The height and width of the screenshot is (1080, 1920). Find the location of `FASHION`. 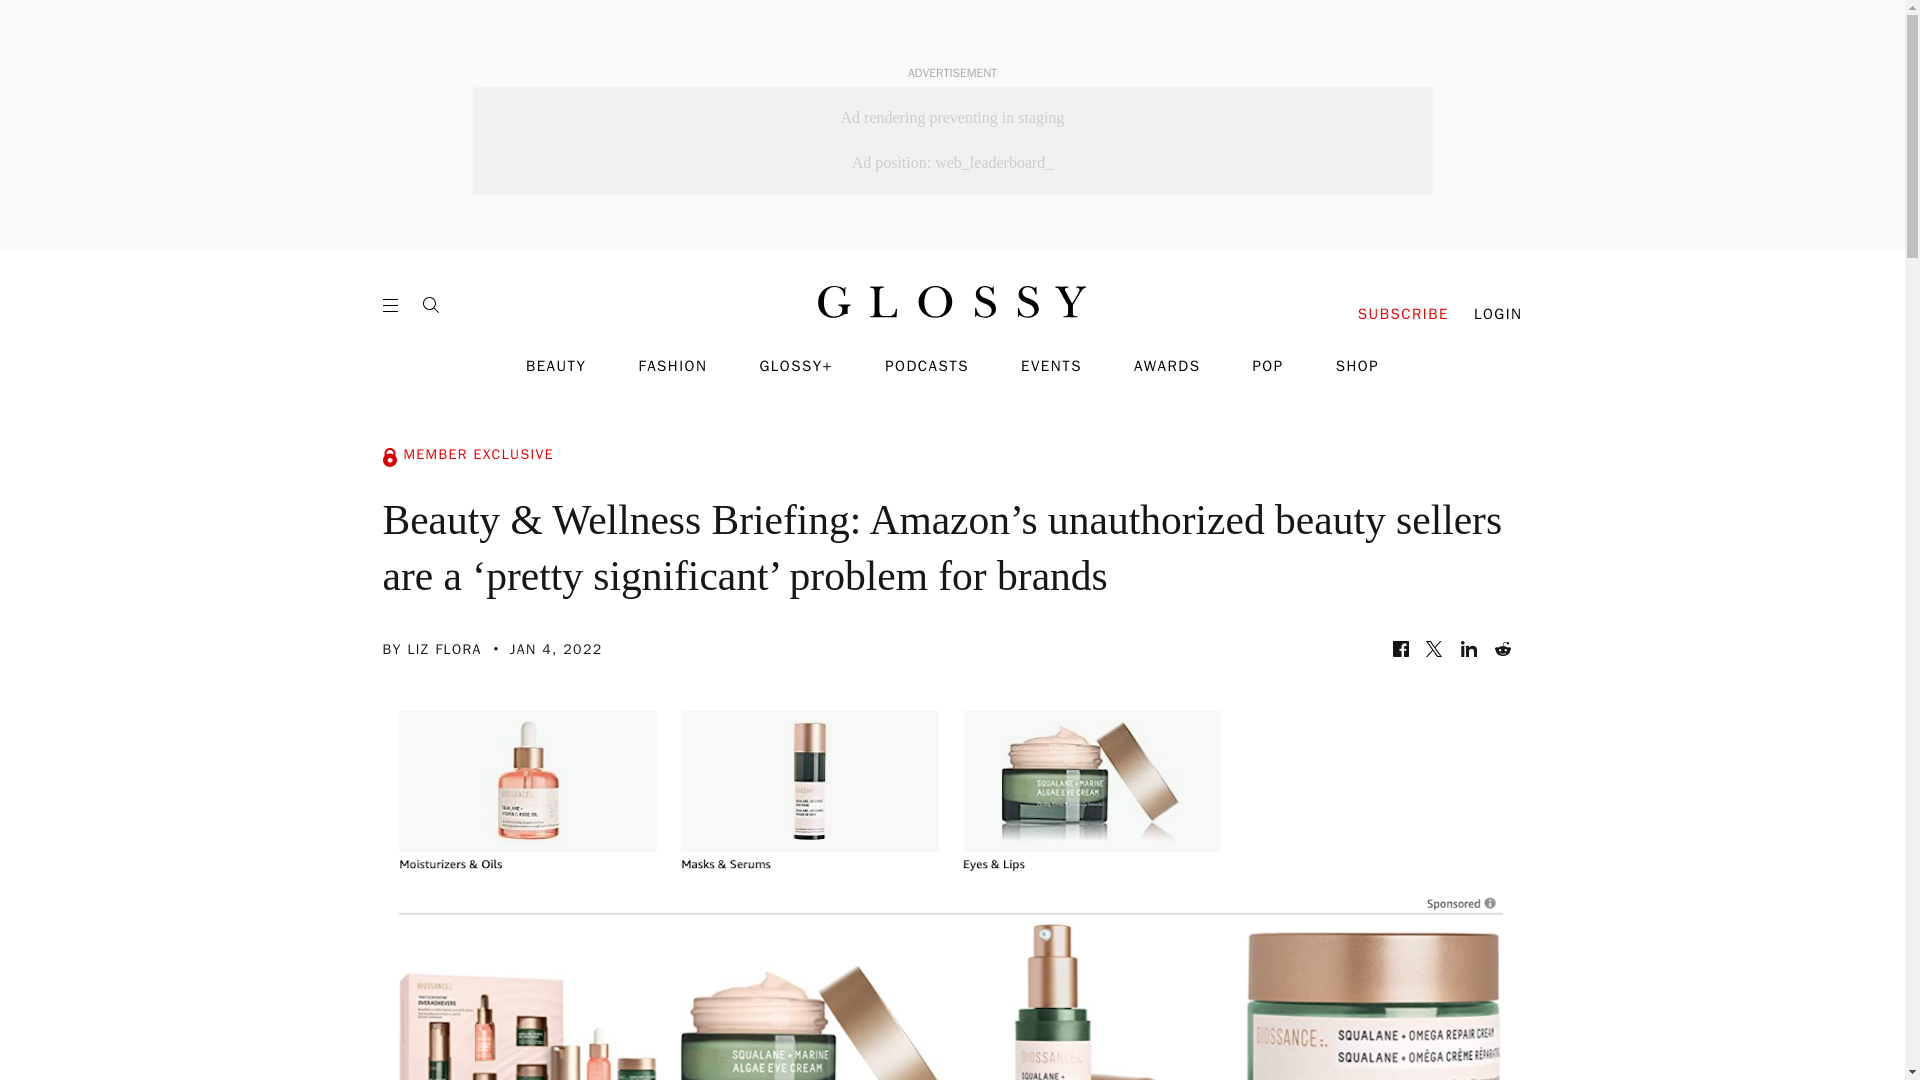

FASHION is located at coordinates (672, 366).